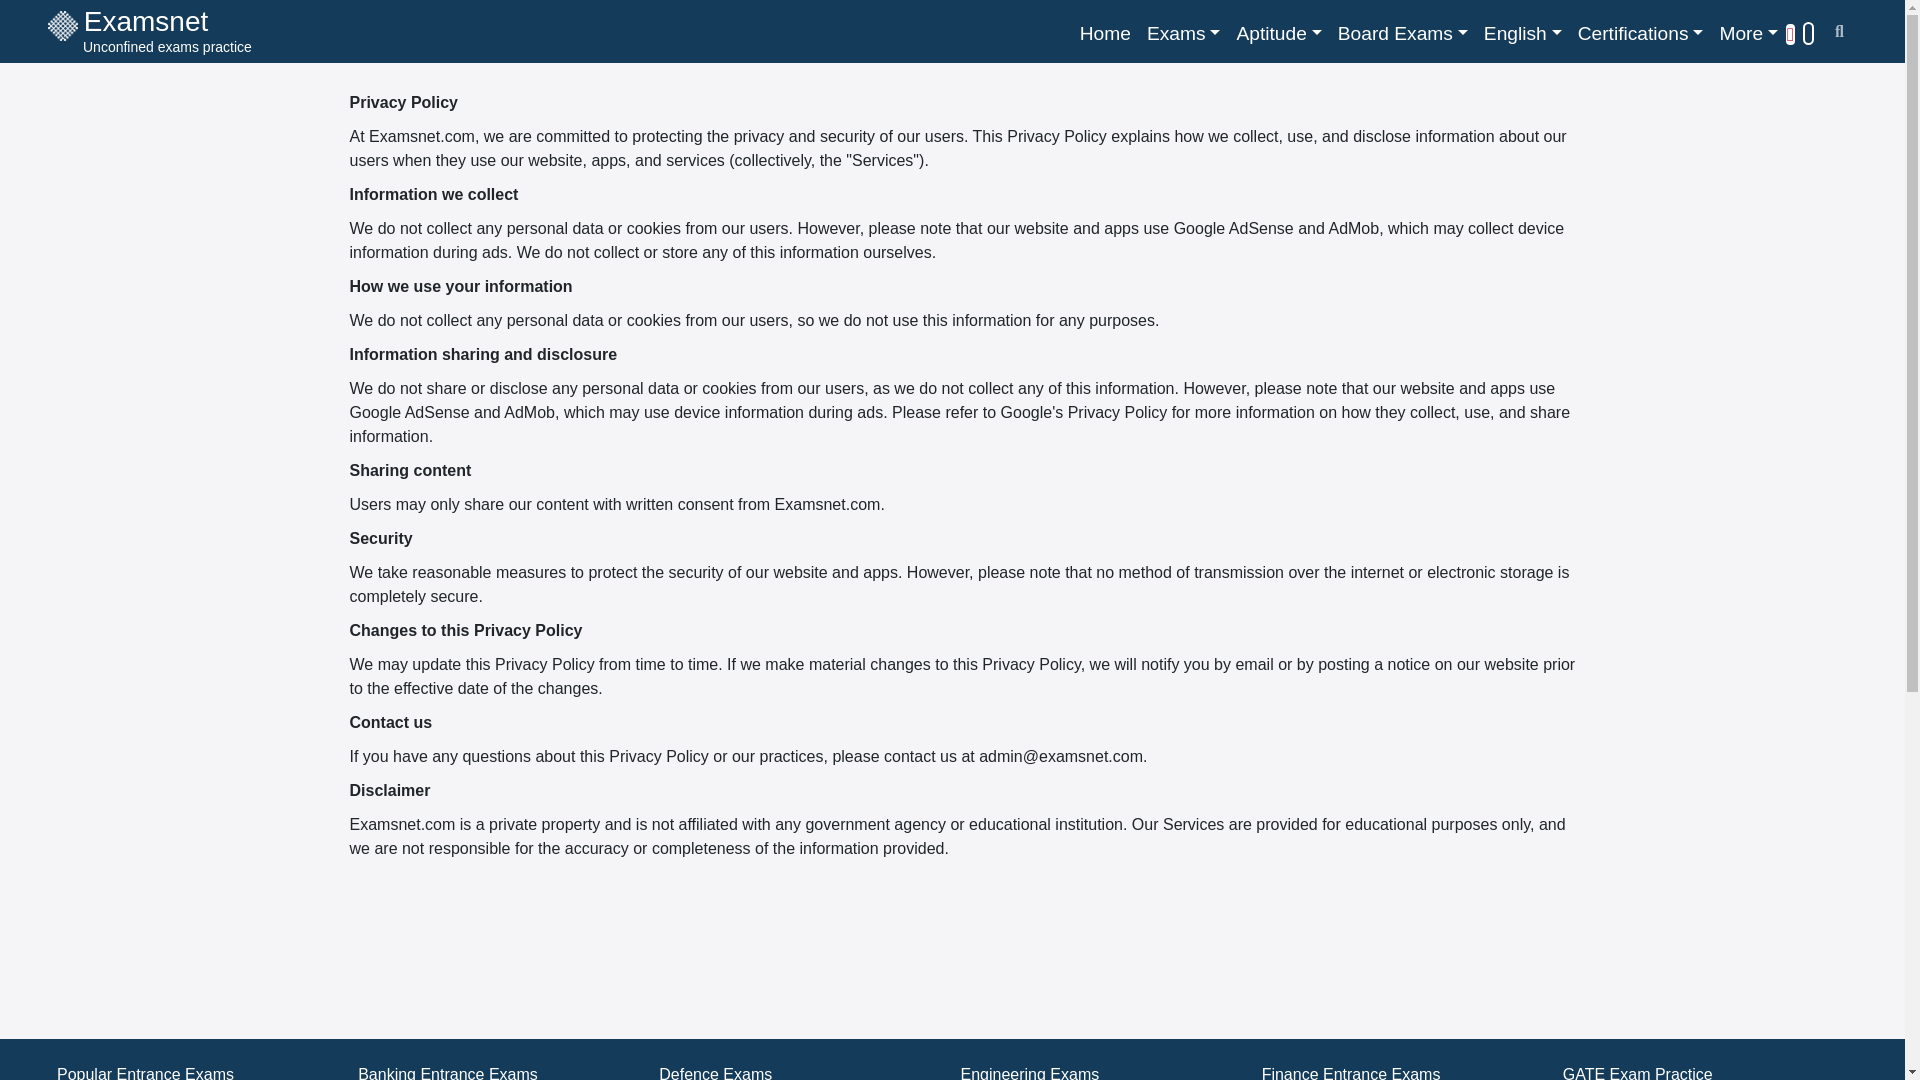  Describe the element at coordinates (150, 34) in the screenshot. I see `Board Exams` at that location.